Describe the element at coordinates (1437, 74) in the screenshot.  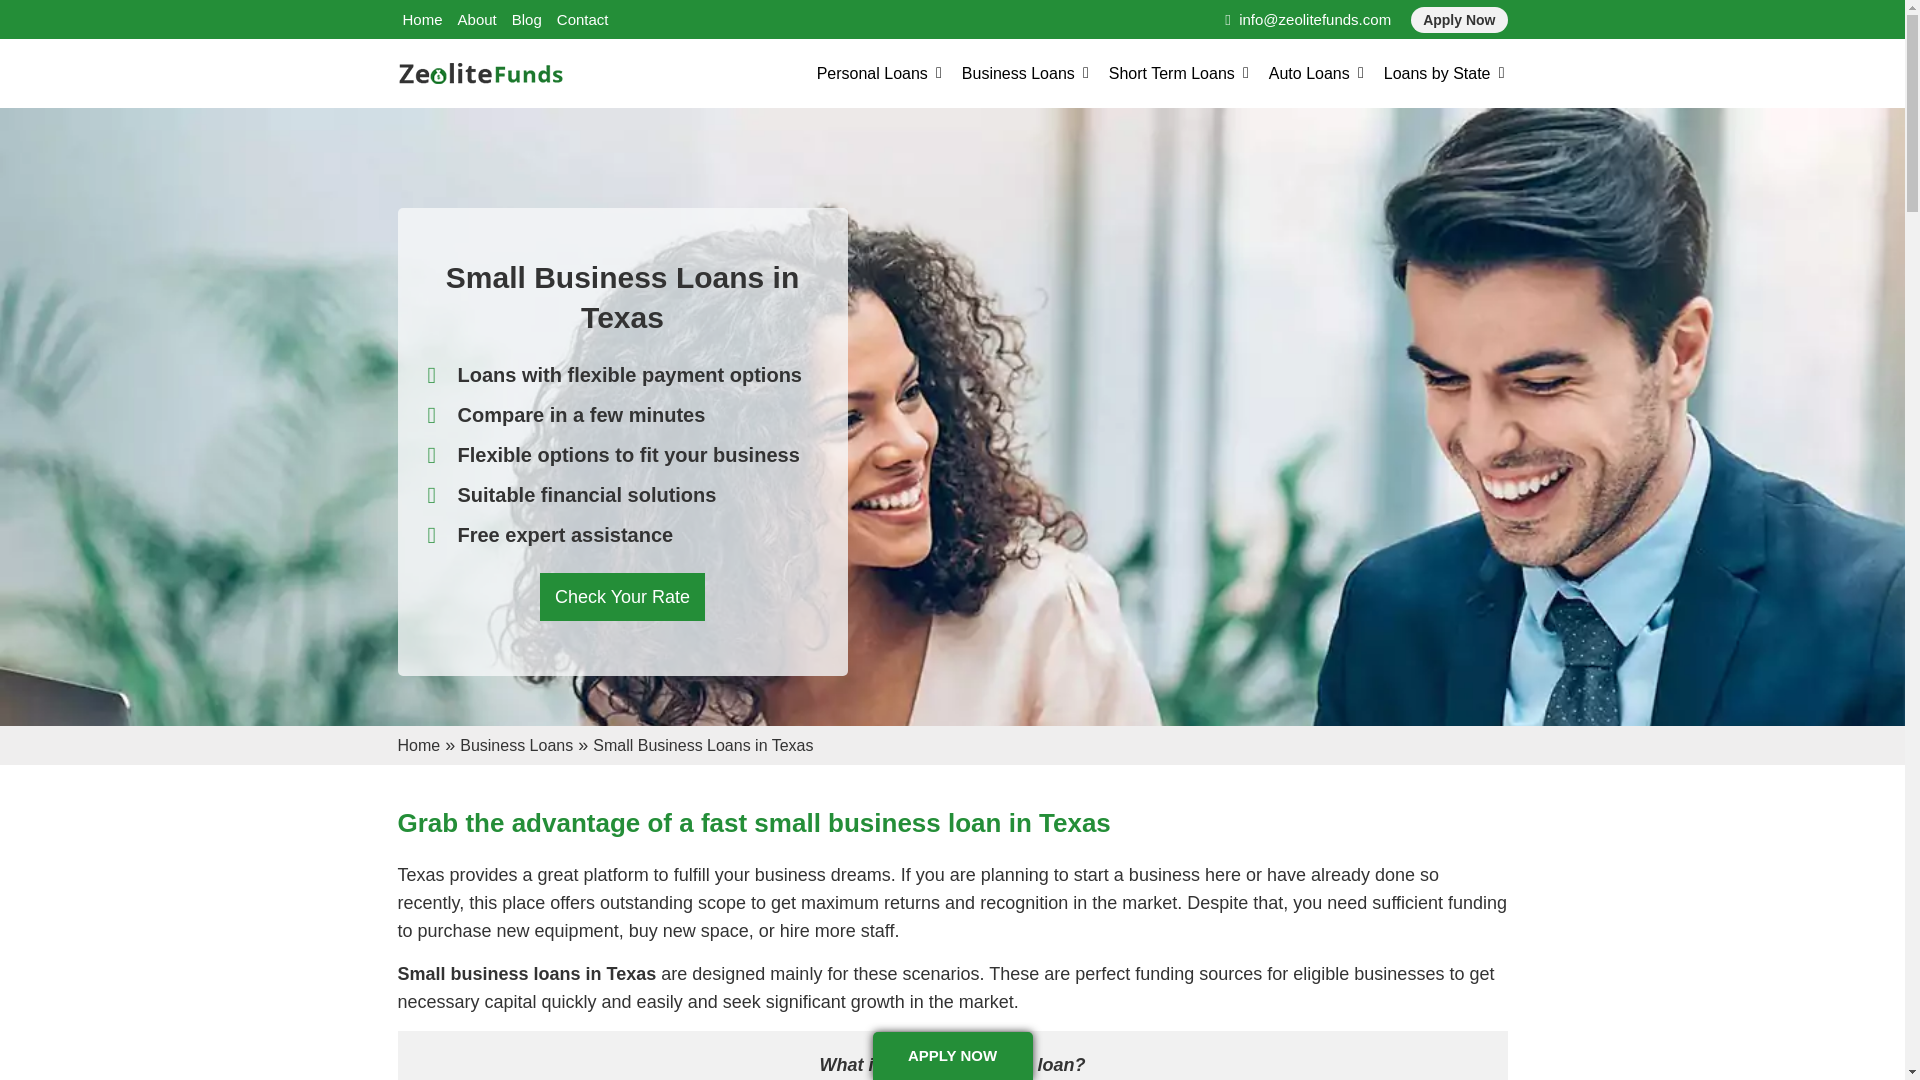
I see `Loans by State` at that location.